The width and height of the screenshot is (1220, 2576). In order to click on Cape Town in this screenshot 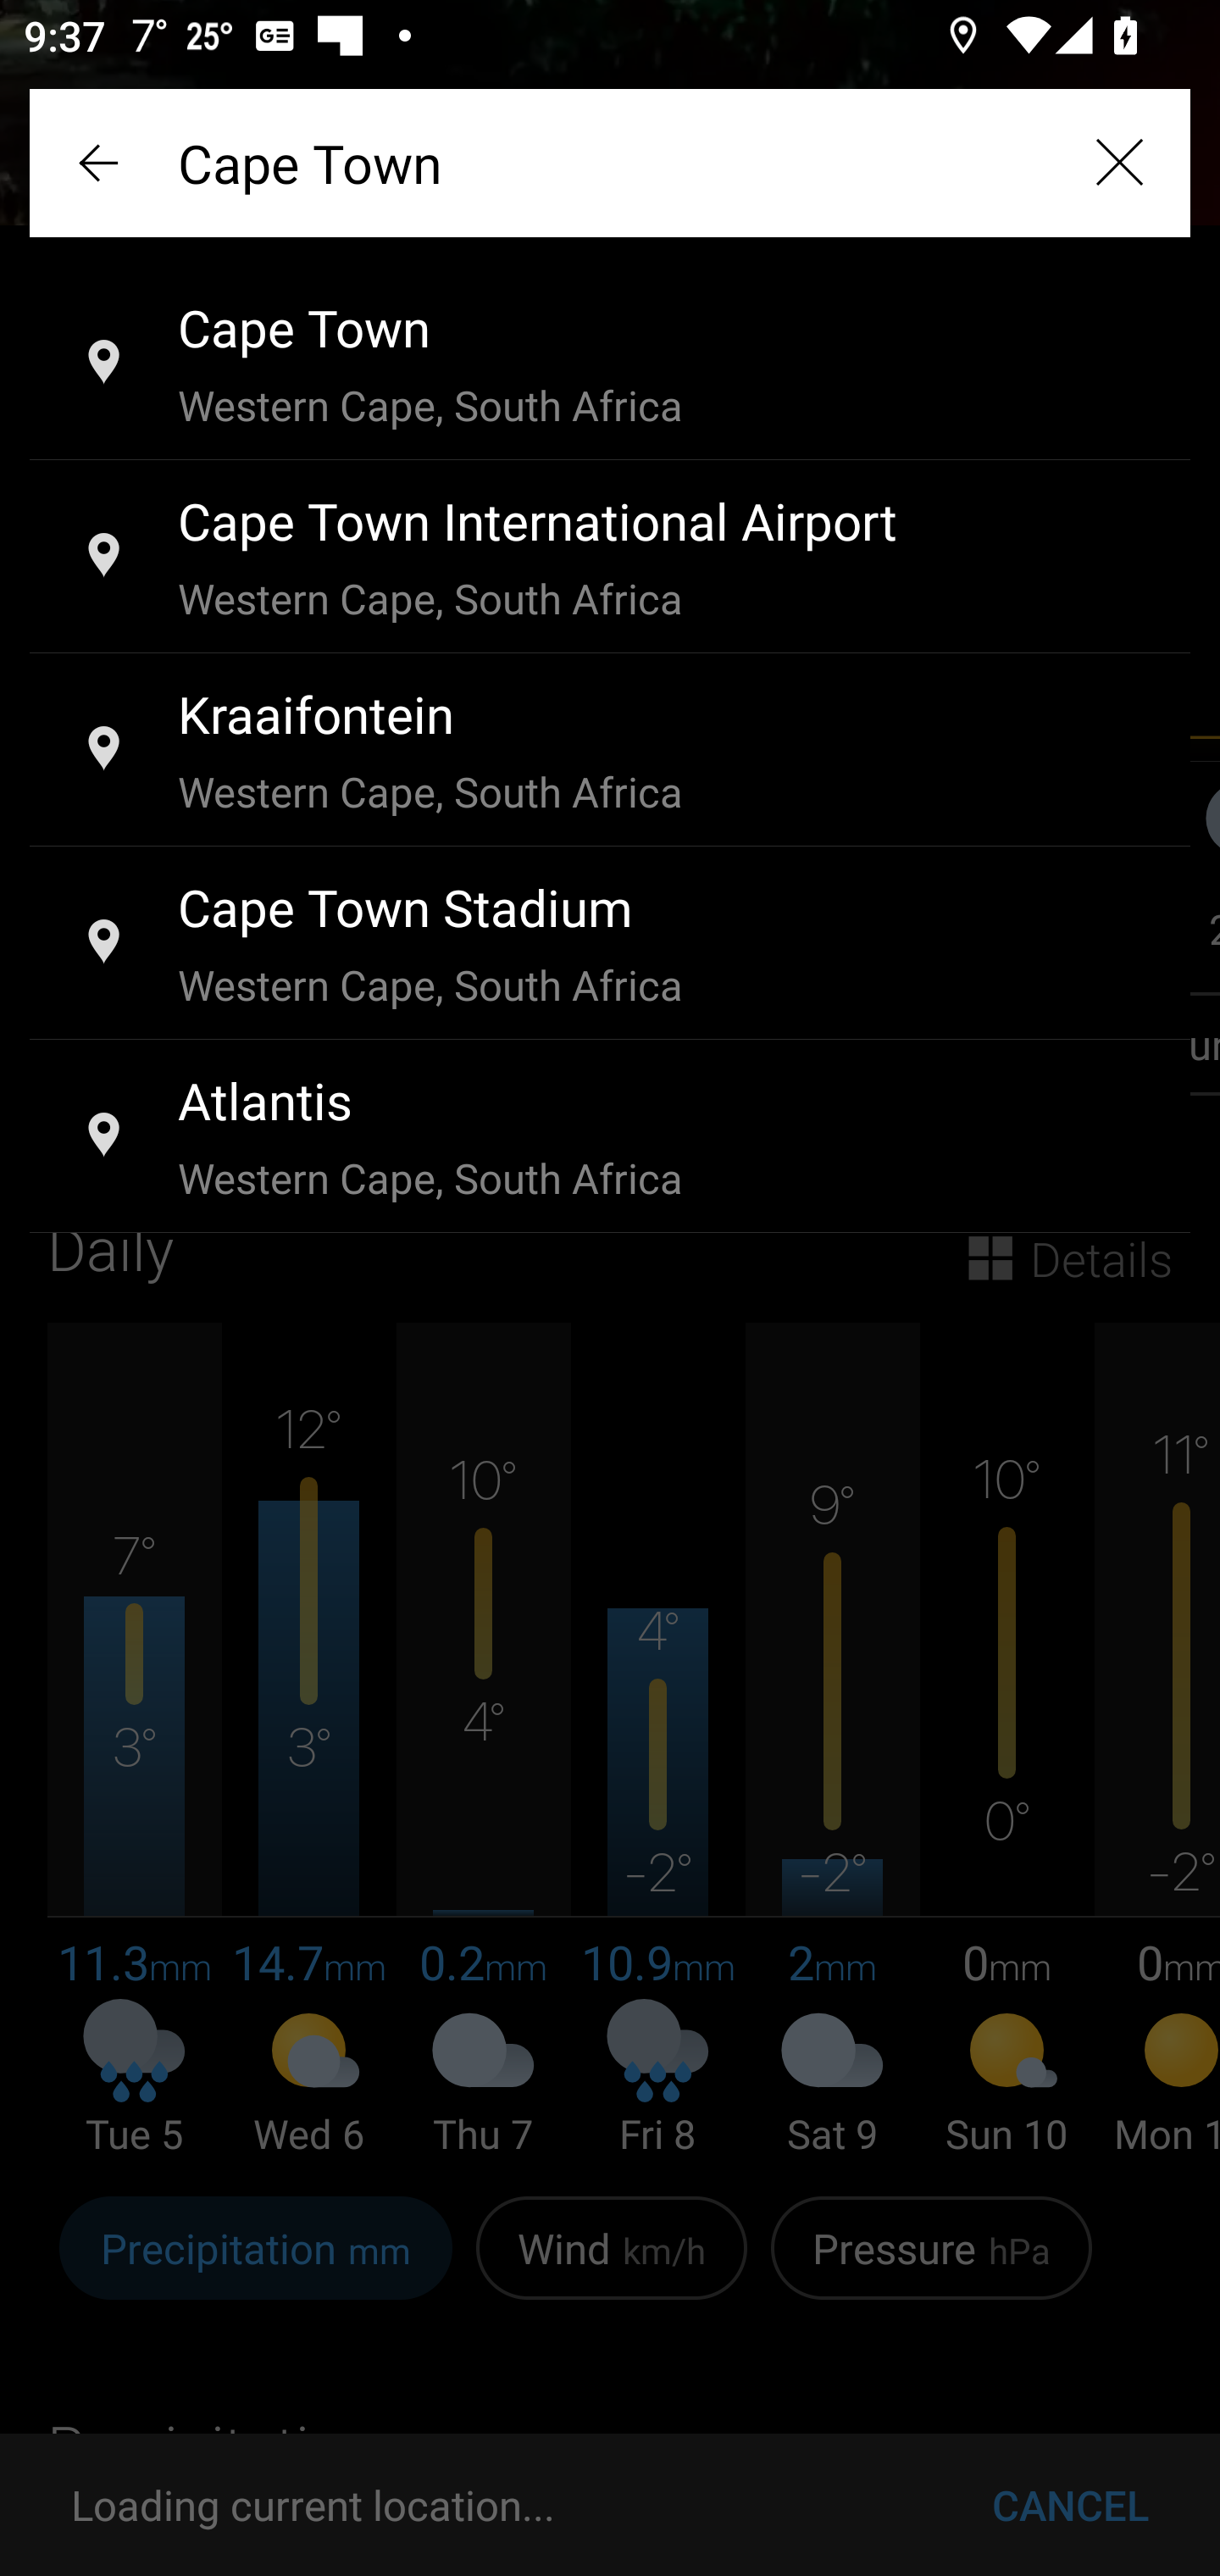, I will do `click(610, 163)`.